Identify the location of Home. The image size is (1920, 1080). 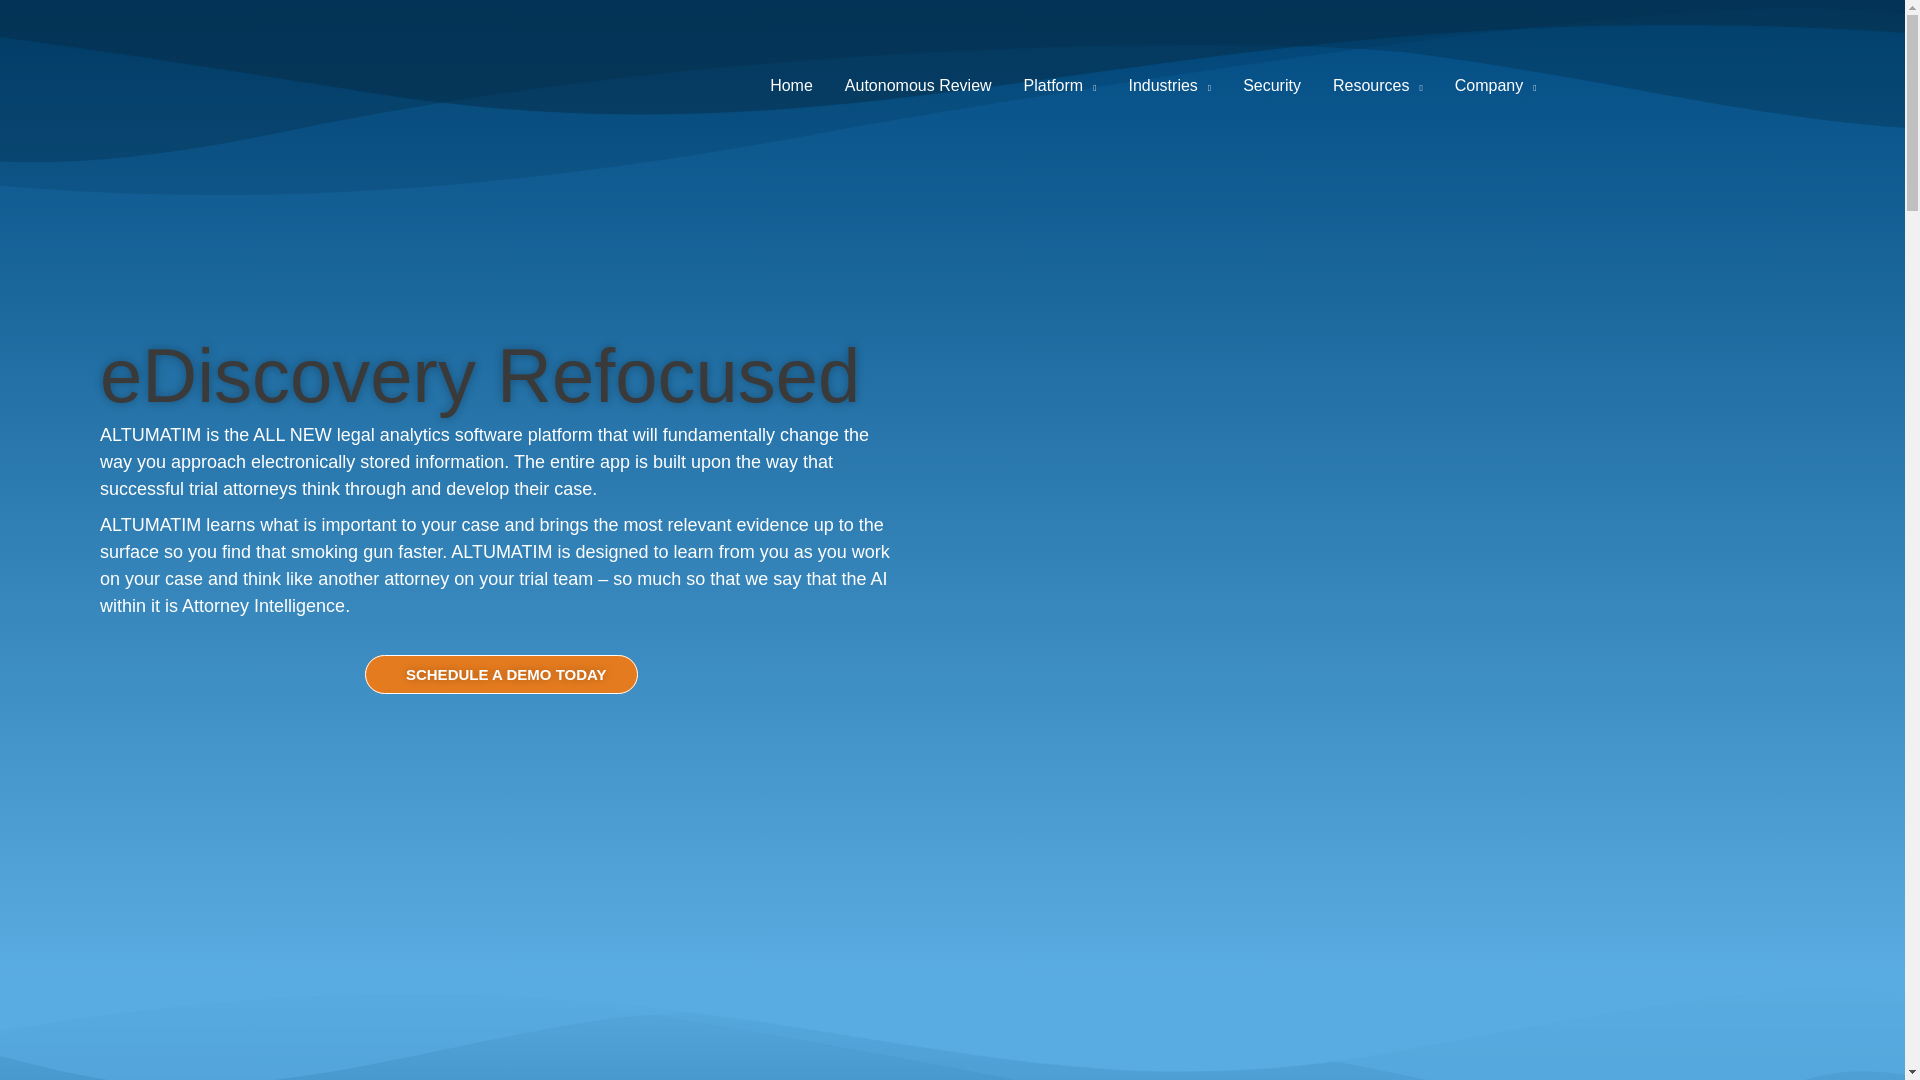
(792, 86).